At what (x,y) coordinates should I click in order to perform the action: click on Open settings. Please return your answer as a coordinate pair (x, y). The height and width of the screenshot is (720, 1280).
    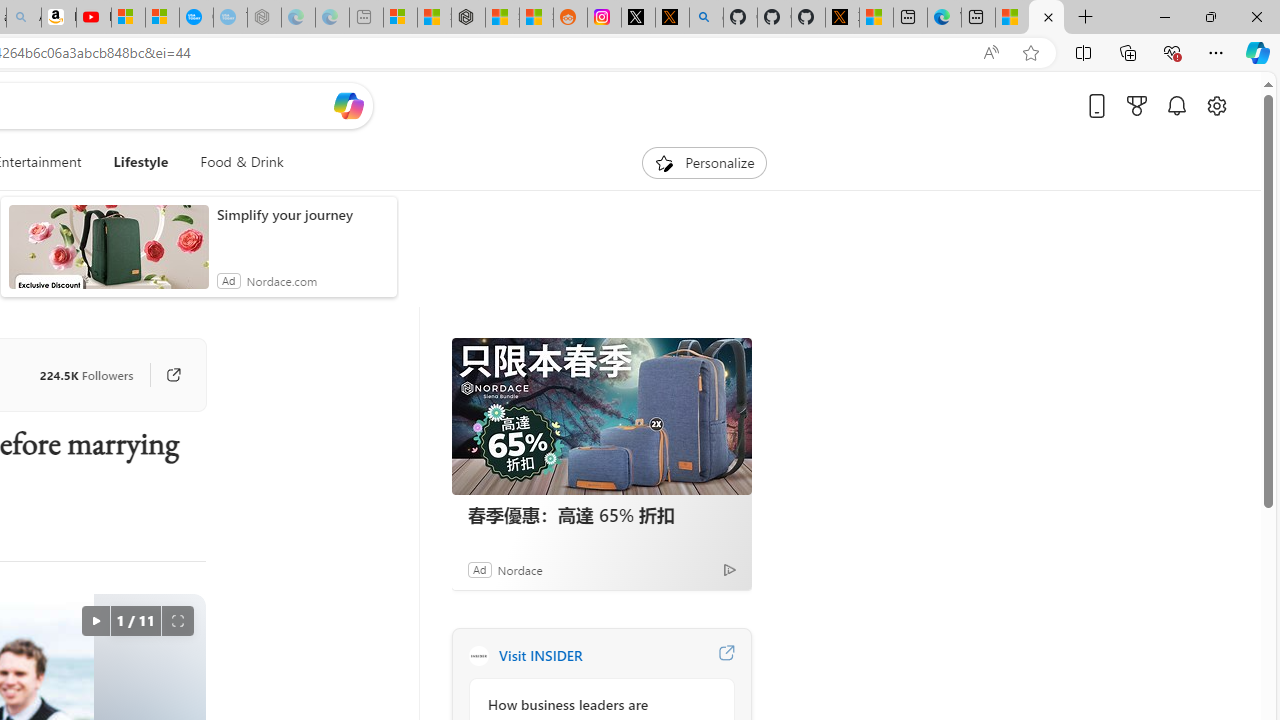
    Looking at the image, I should click on (1216, 105).